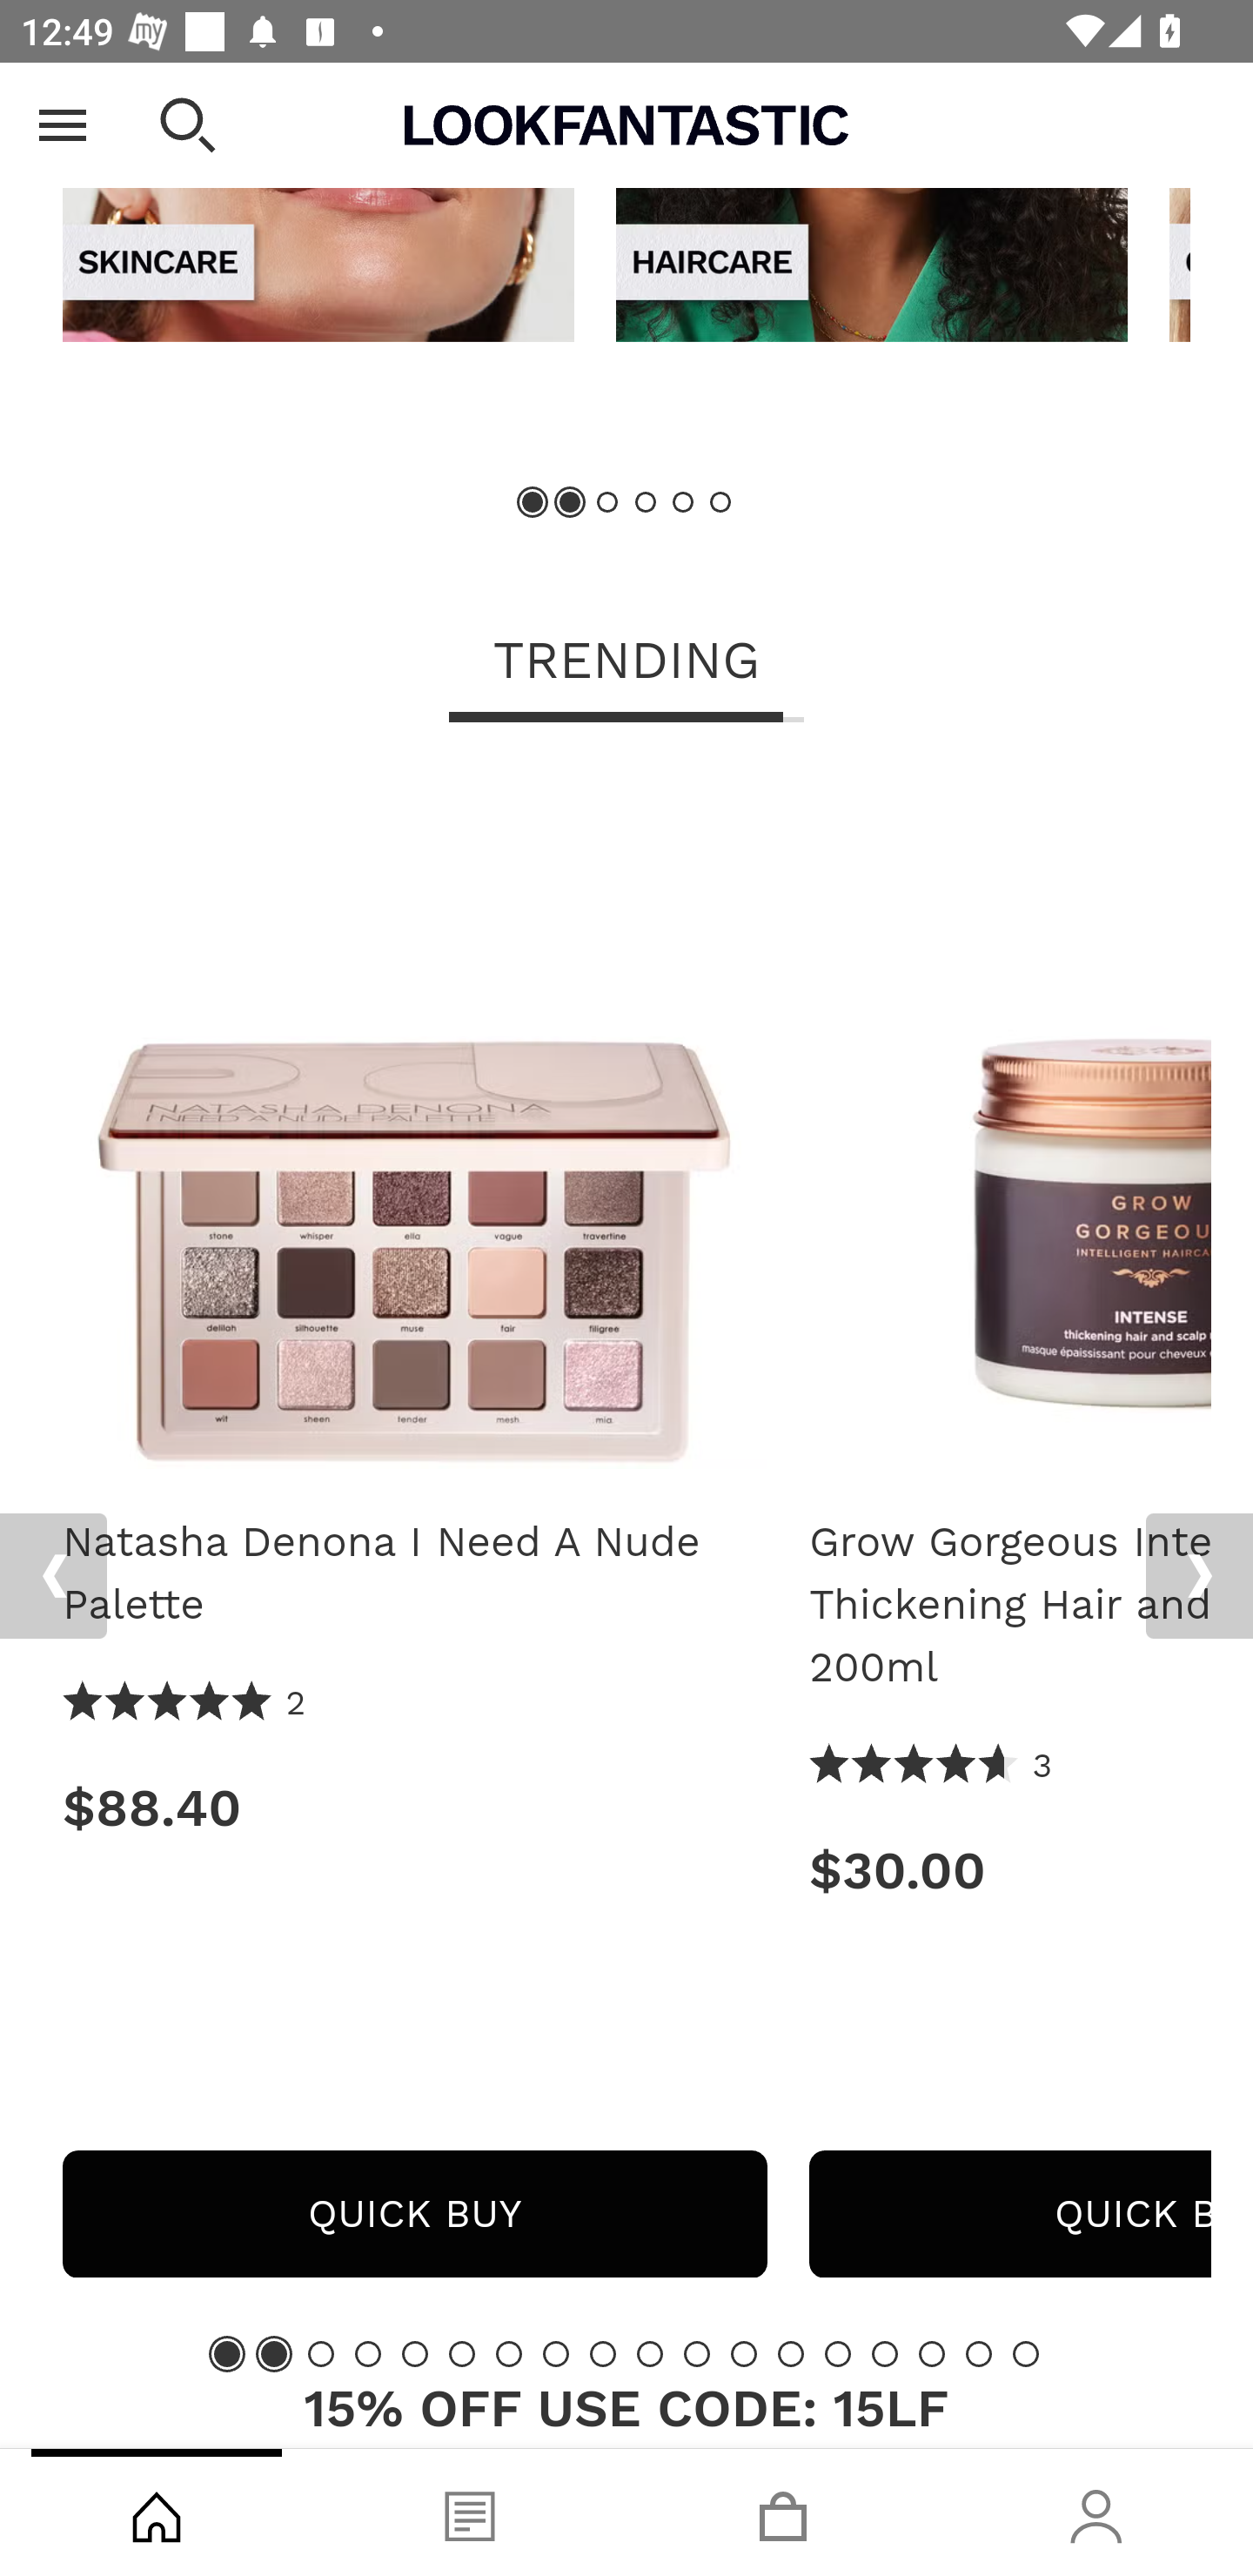  What do you see at coordinates (321, 2353) in the screenshot?
I see `Slide 3` at bounding box center [321, 2353].